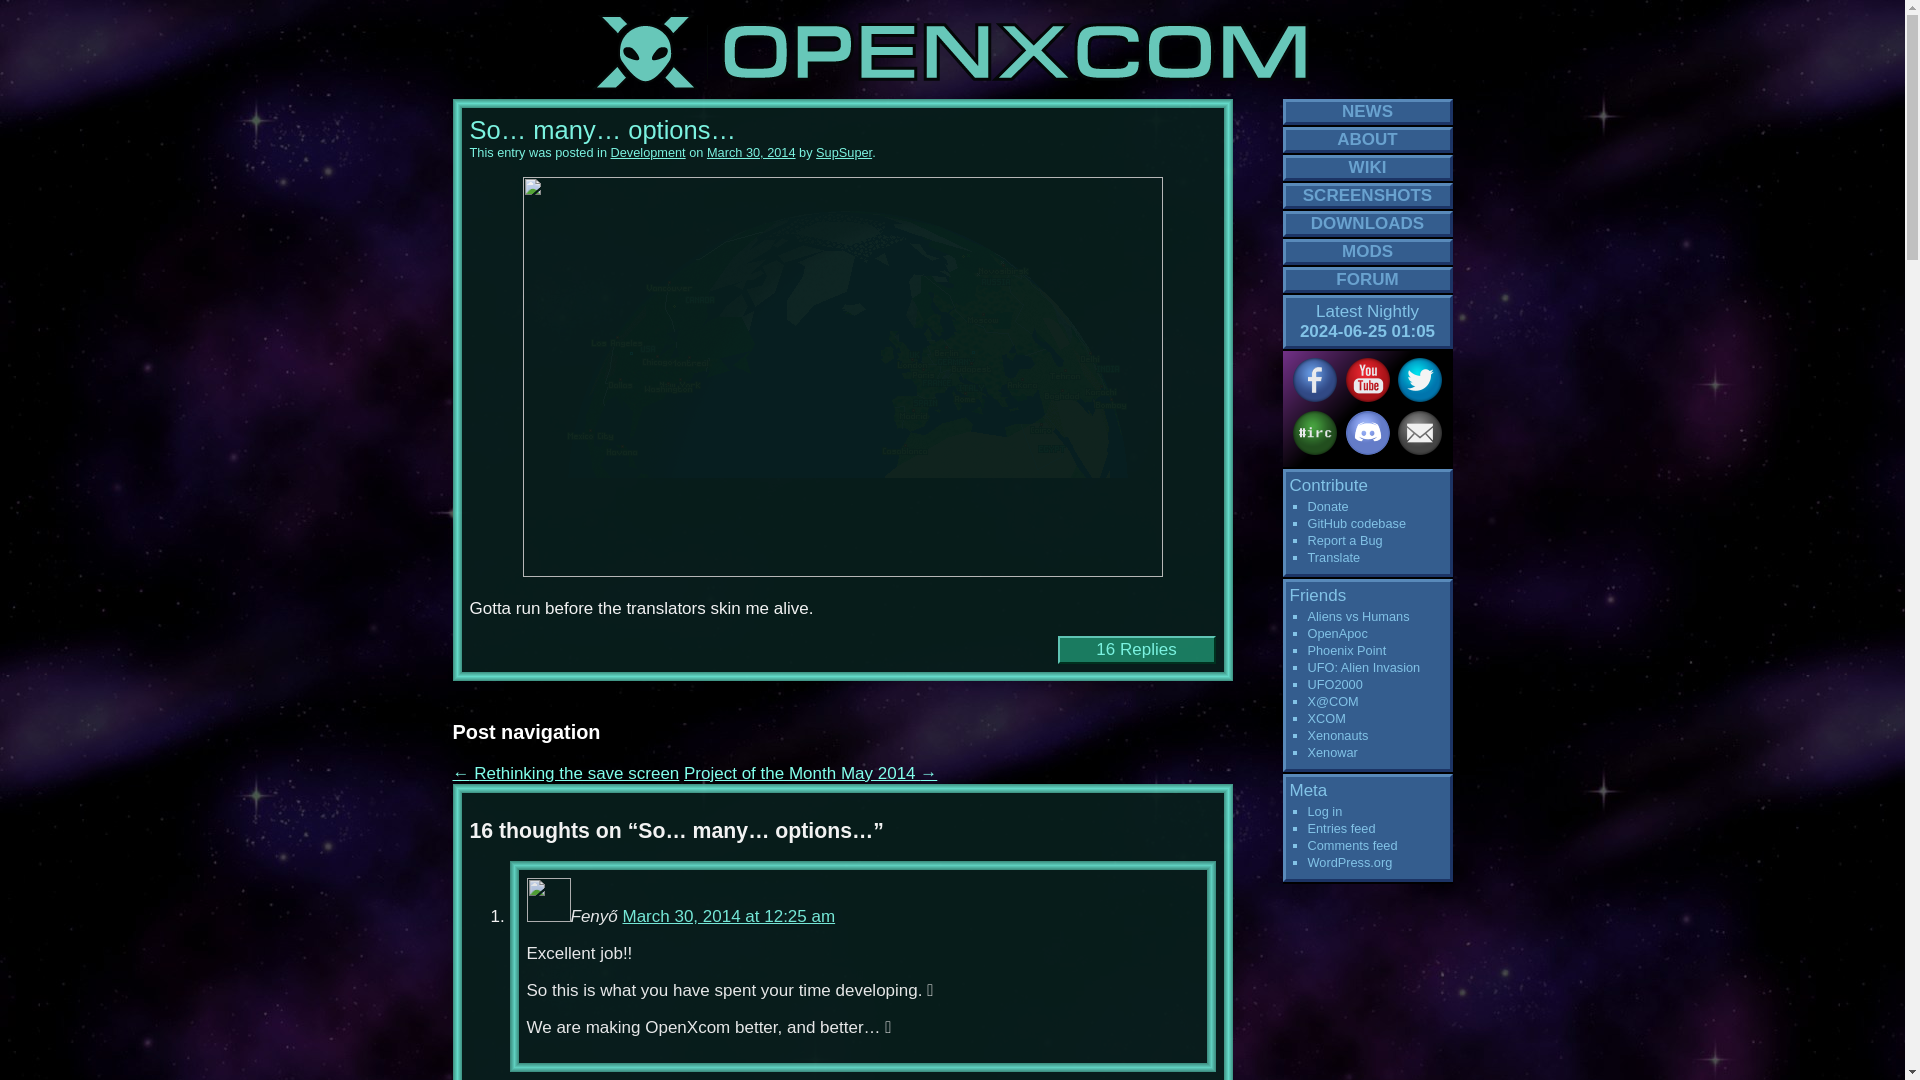 Image resolution: width=1920 pixels, height=1080 pixels. Describe the element at coordinates (1366, 168) in the screenshot. I see `WIKI` at that location.